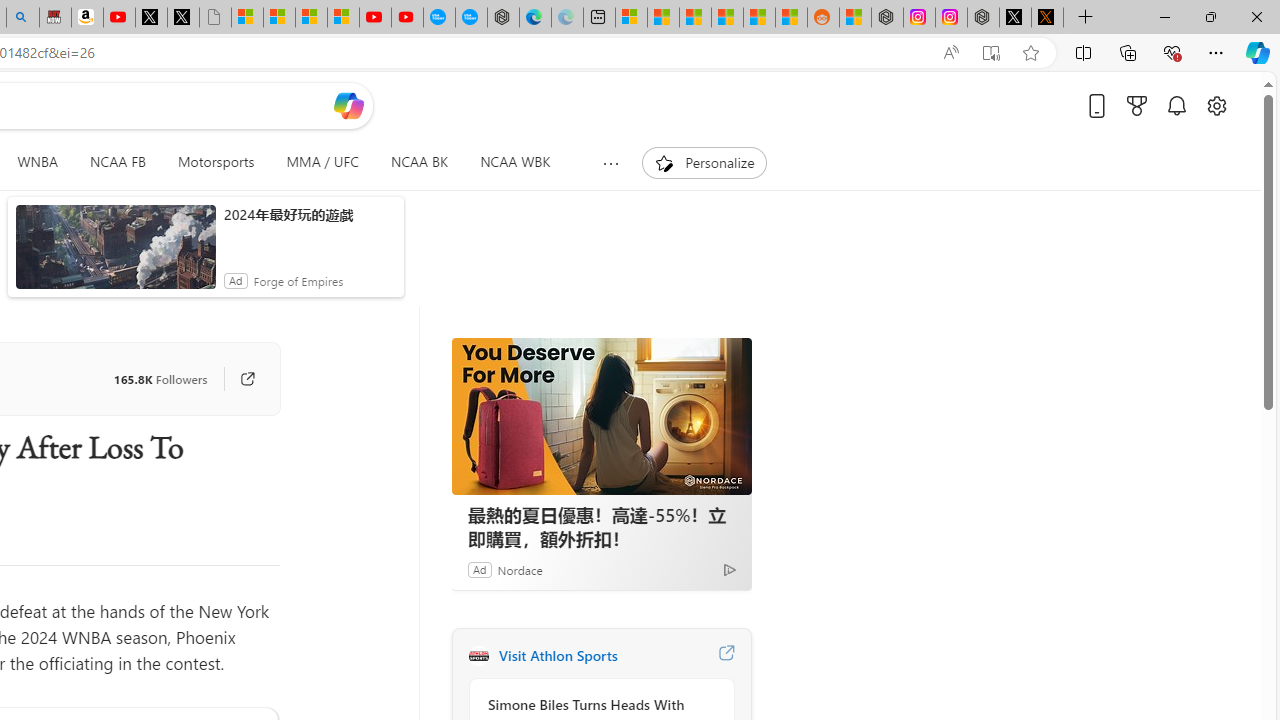  I want to click on Restore, so click(1210, 16).